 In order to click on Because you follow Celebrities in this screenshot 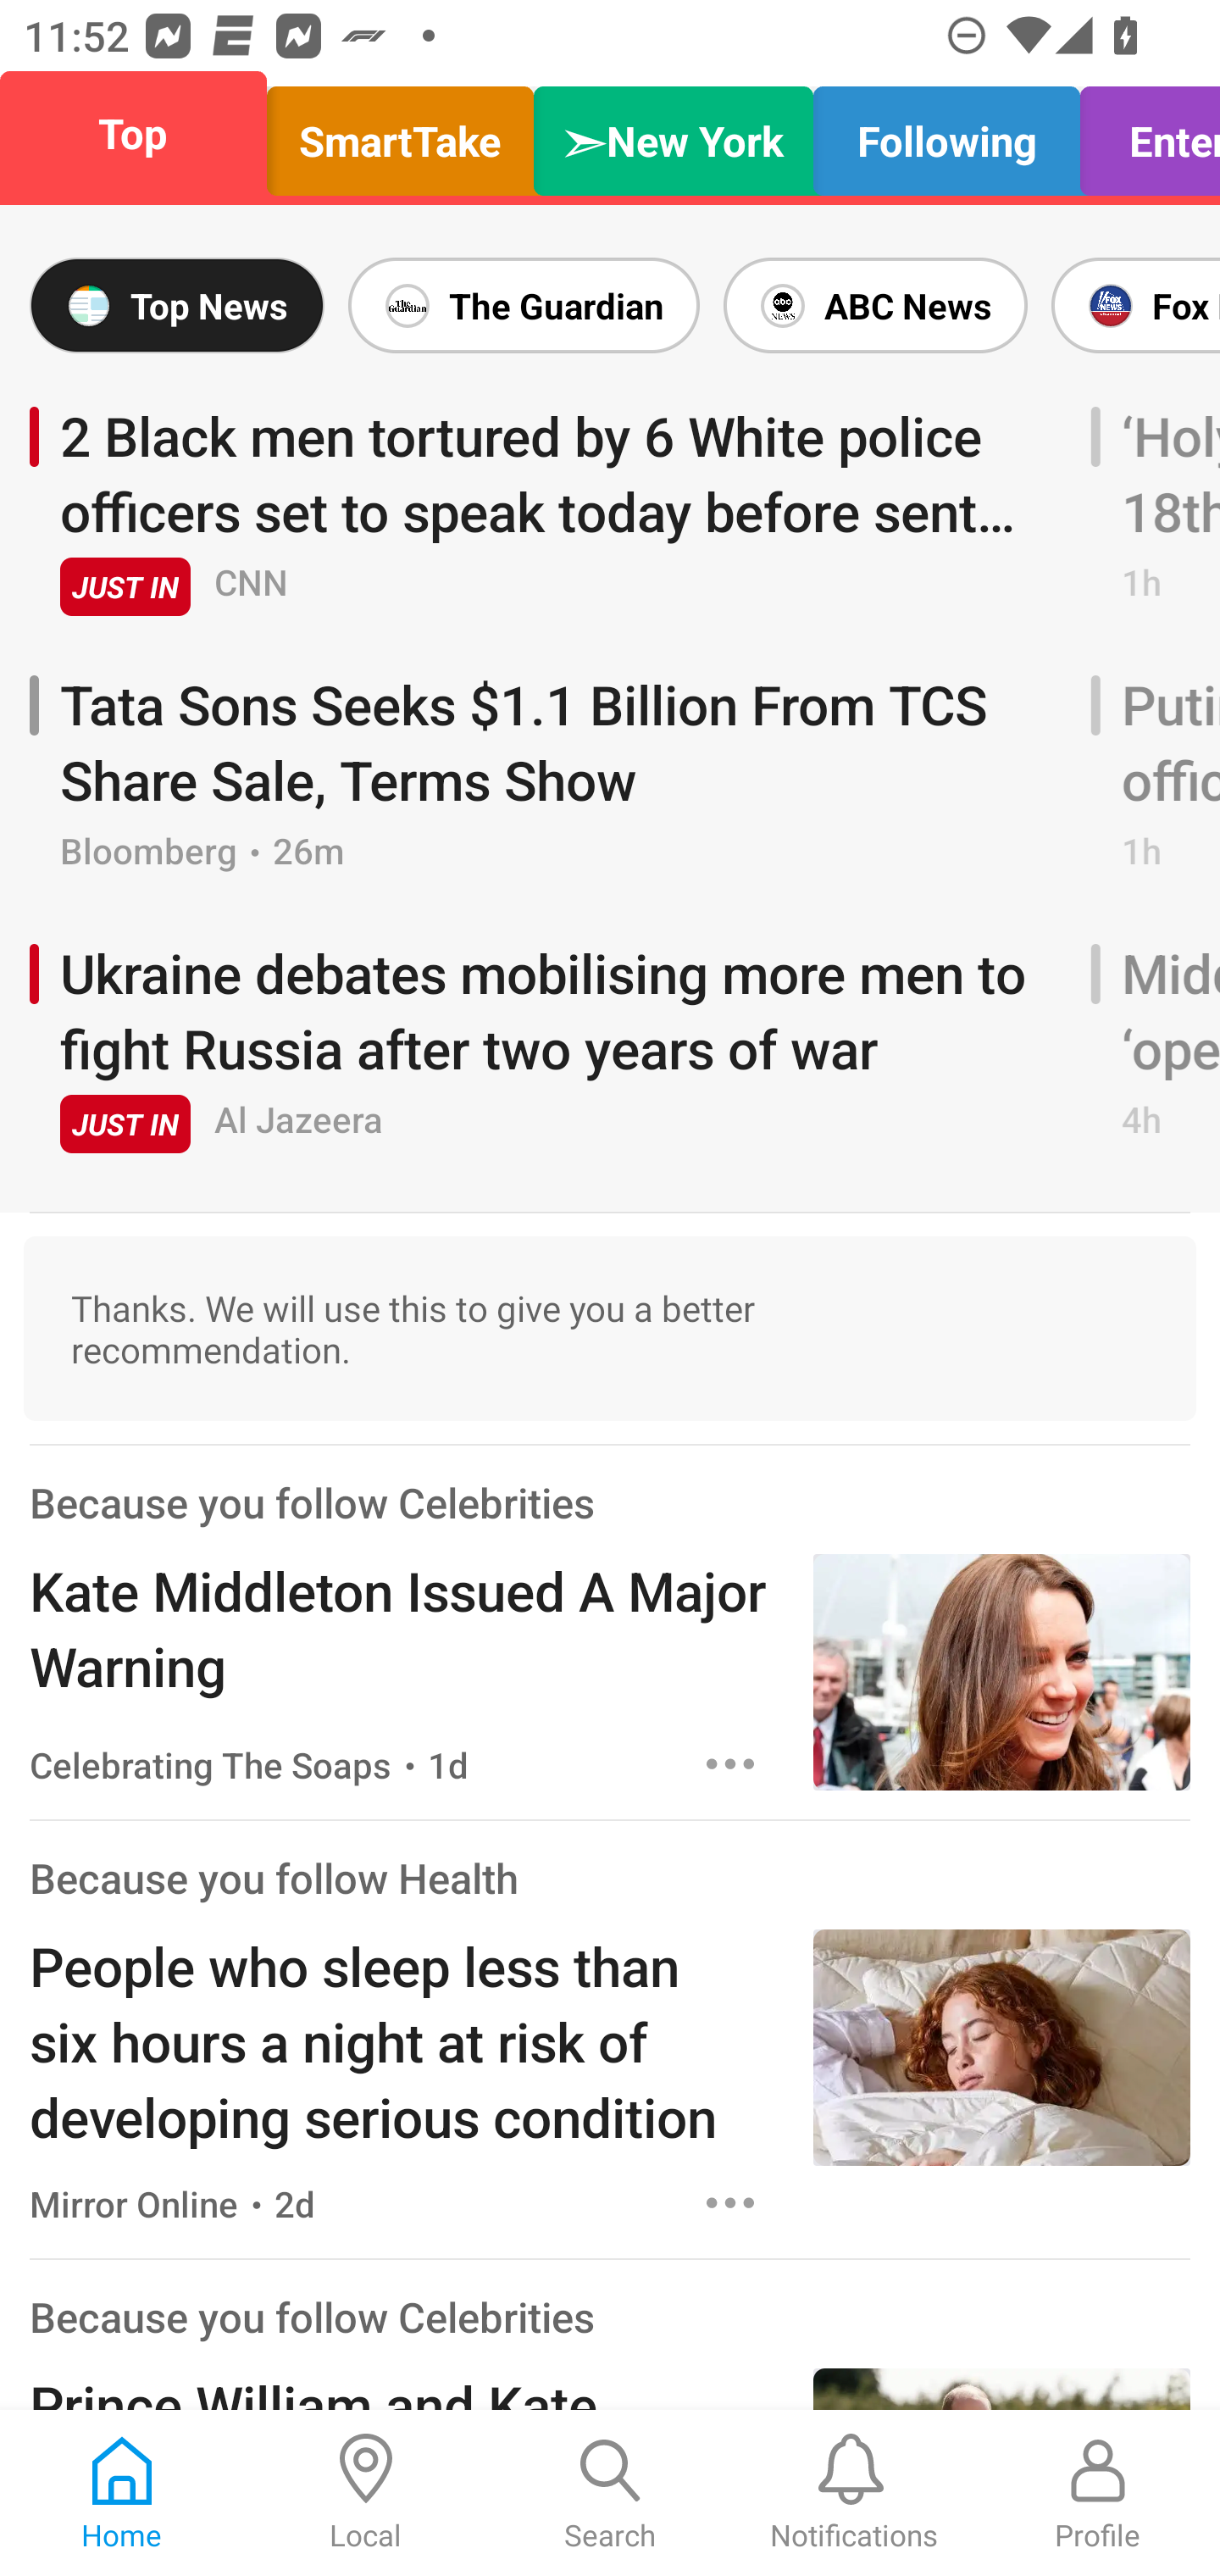, I will do `click(312, 1502)`.